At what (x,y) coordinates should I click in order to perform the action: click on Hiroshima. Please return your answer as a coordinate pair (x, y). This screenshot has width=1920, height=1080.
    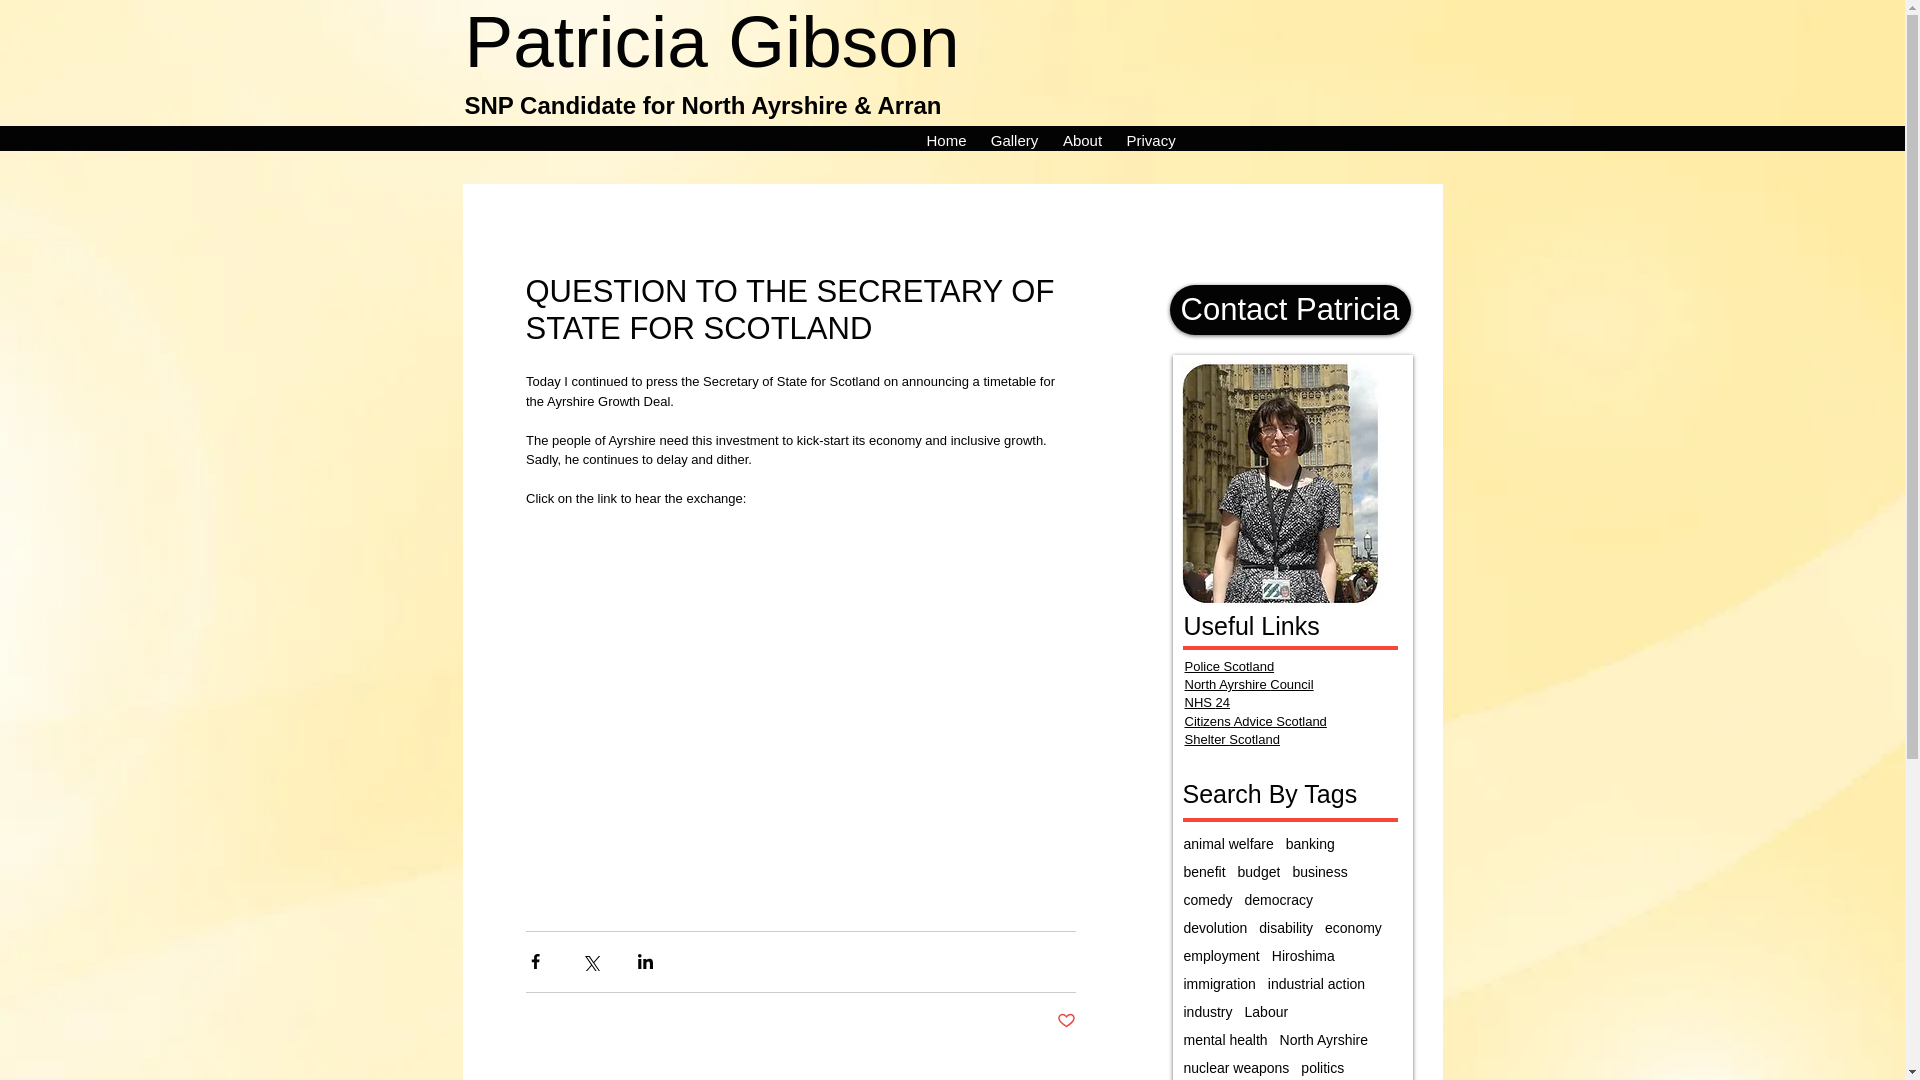
    Looking at the image, I should click on (1302, 956).